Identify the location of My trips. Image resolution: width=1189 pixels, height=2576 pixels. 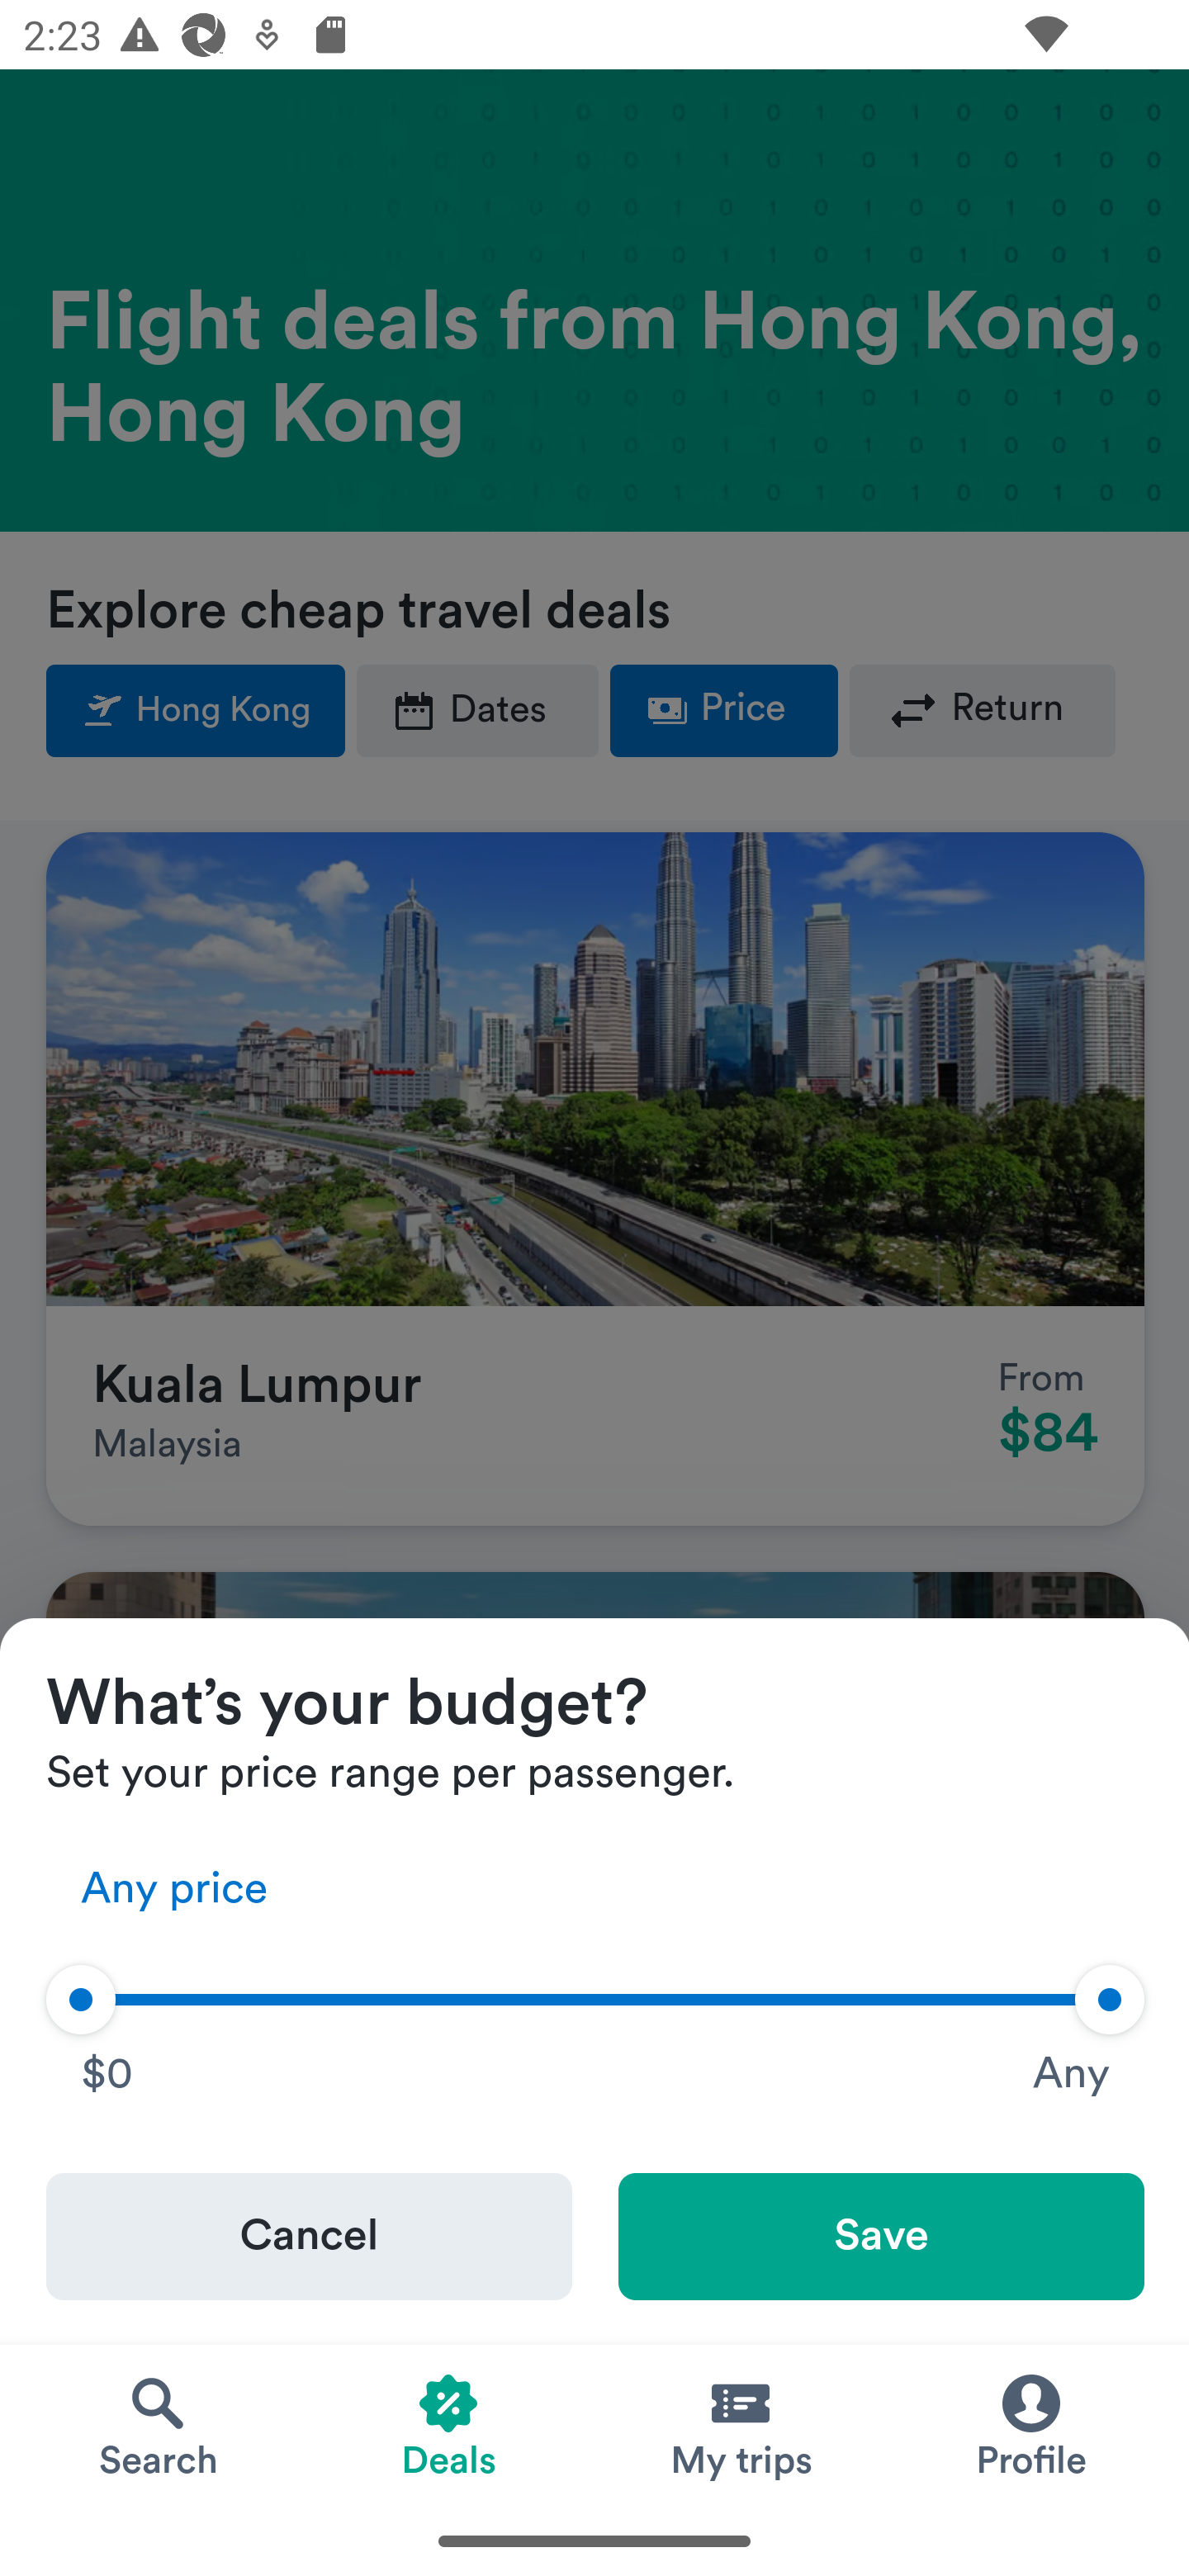
(740, 2425).